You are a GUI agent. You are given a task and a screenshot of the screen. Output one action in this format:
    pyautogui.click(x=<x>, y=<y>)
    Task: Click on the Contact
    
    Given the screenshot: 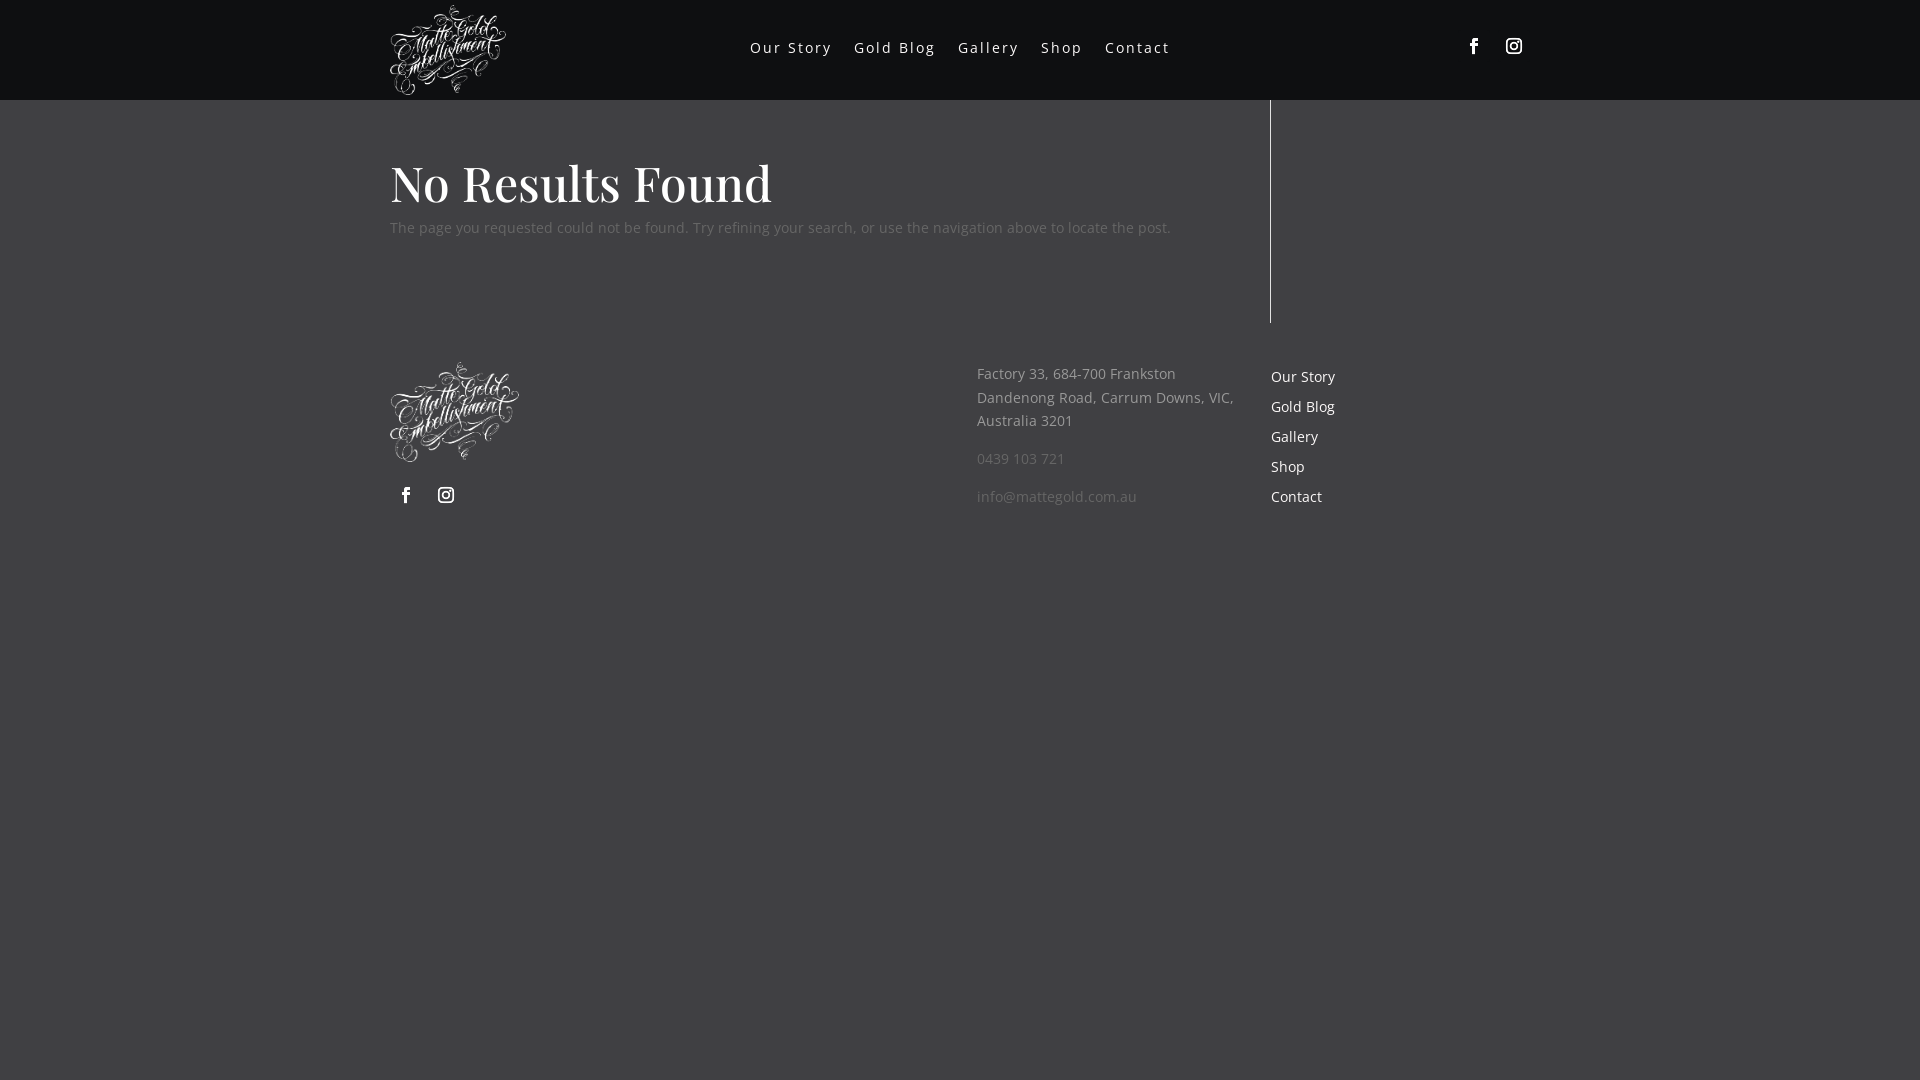 What is the action you would take?
    pyautogui.click(x=1296, y=501)
    